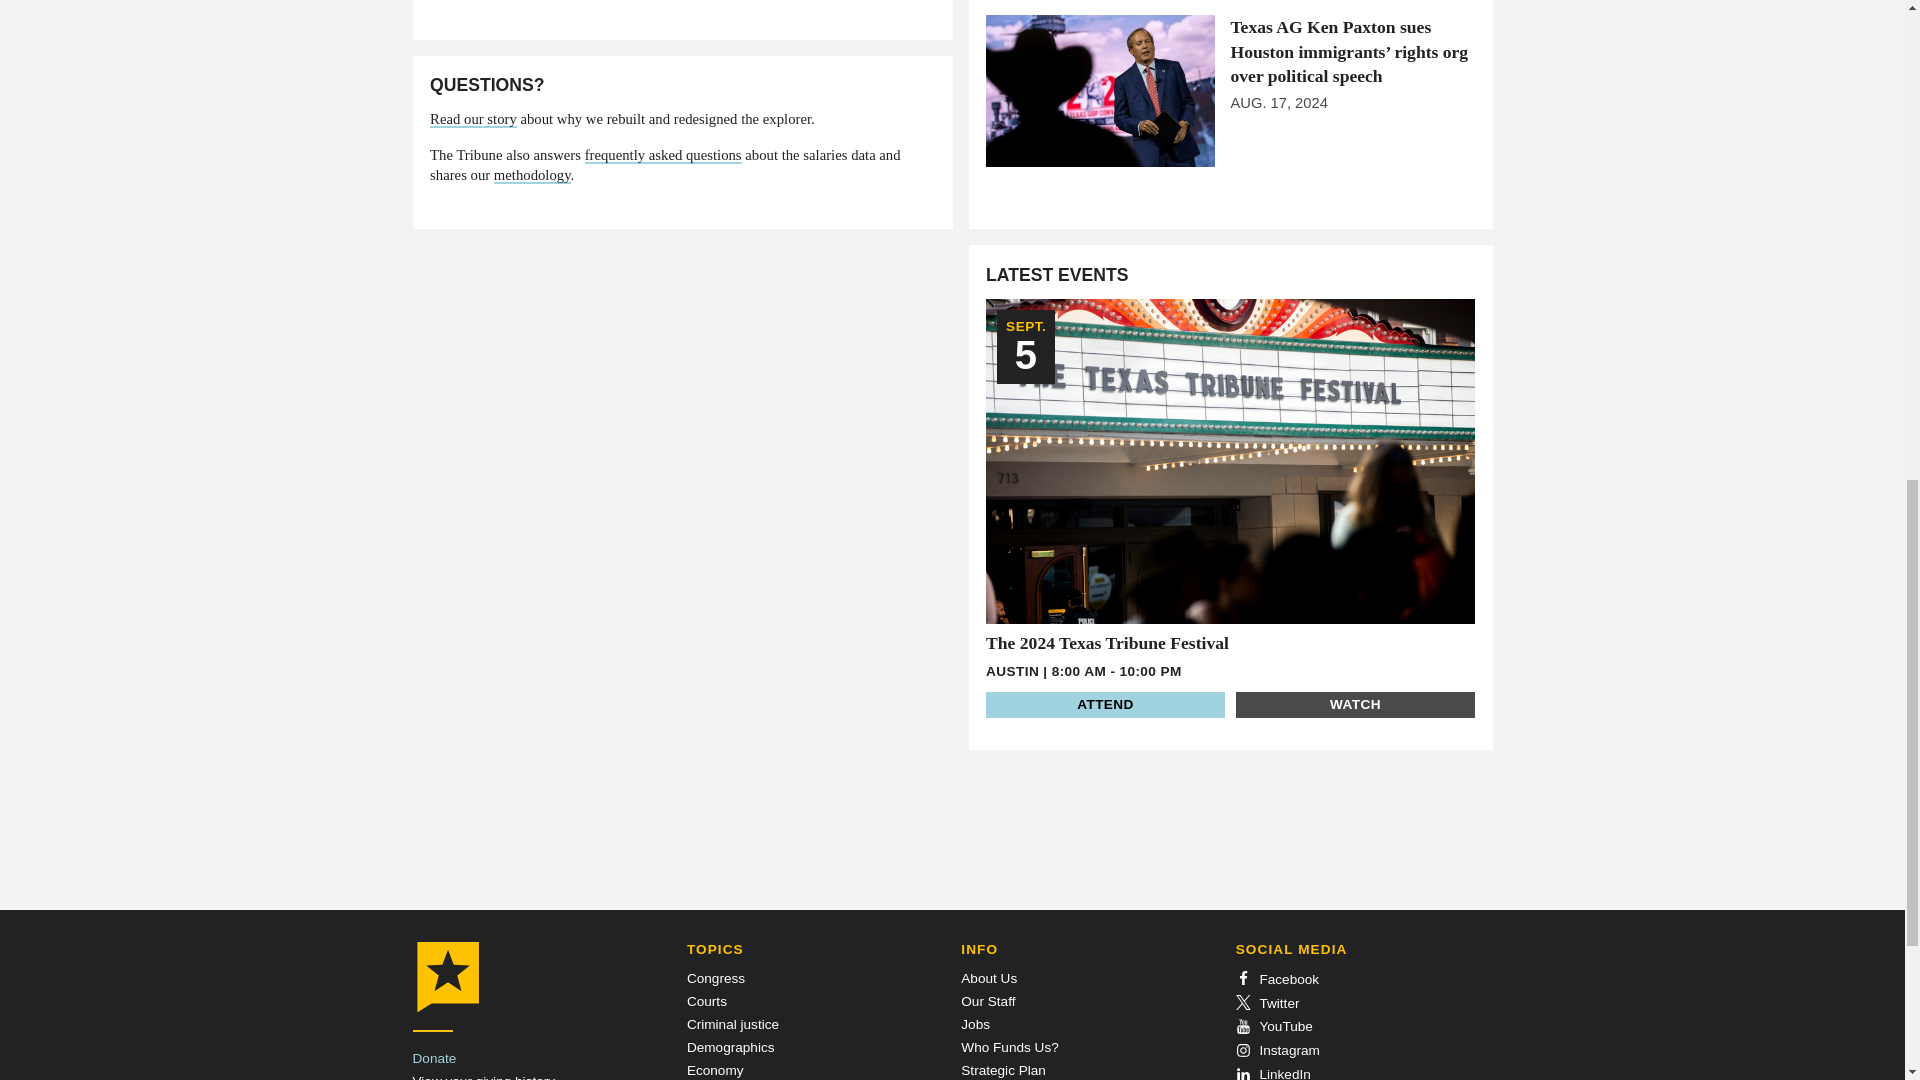 The height and width of the screenshot is (1080, 1920). What do you see at coordinates (1009, 1048) in the screenshot?
I see `Who Funds Us?` at bounding box center [1009, 1048].